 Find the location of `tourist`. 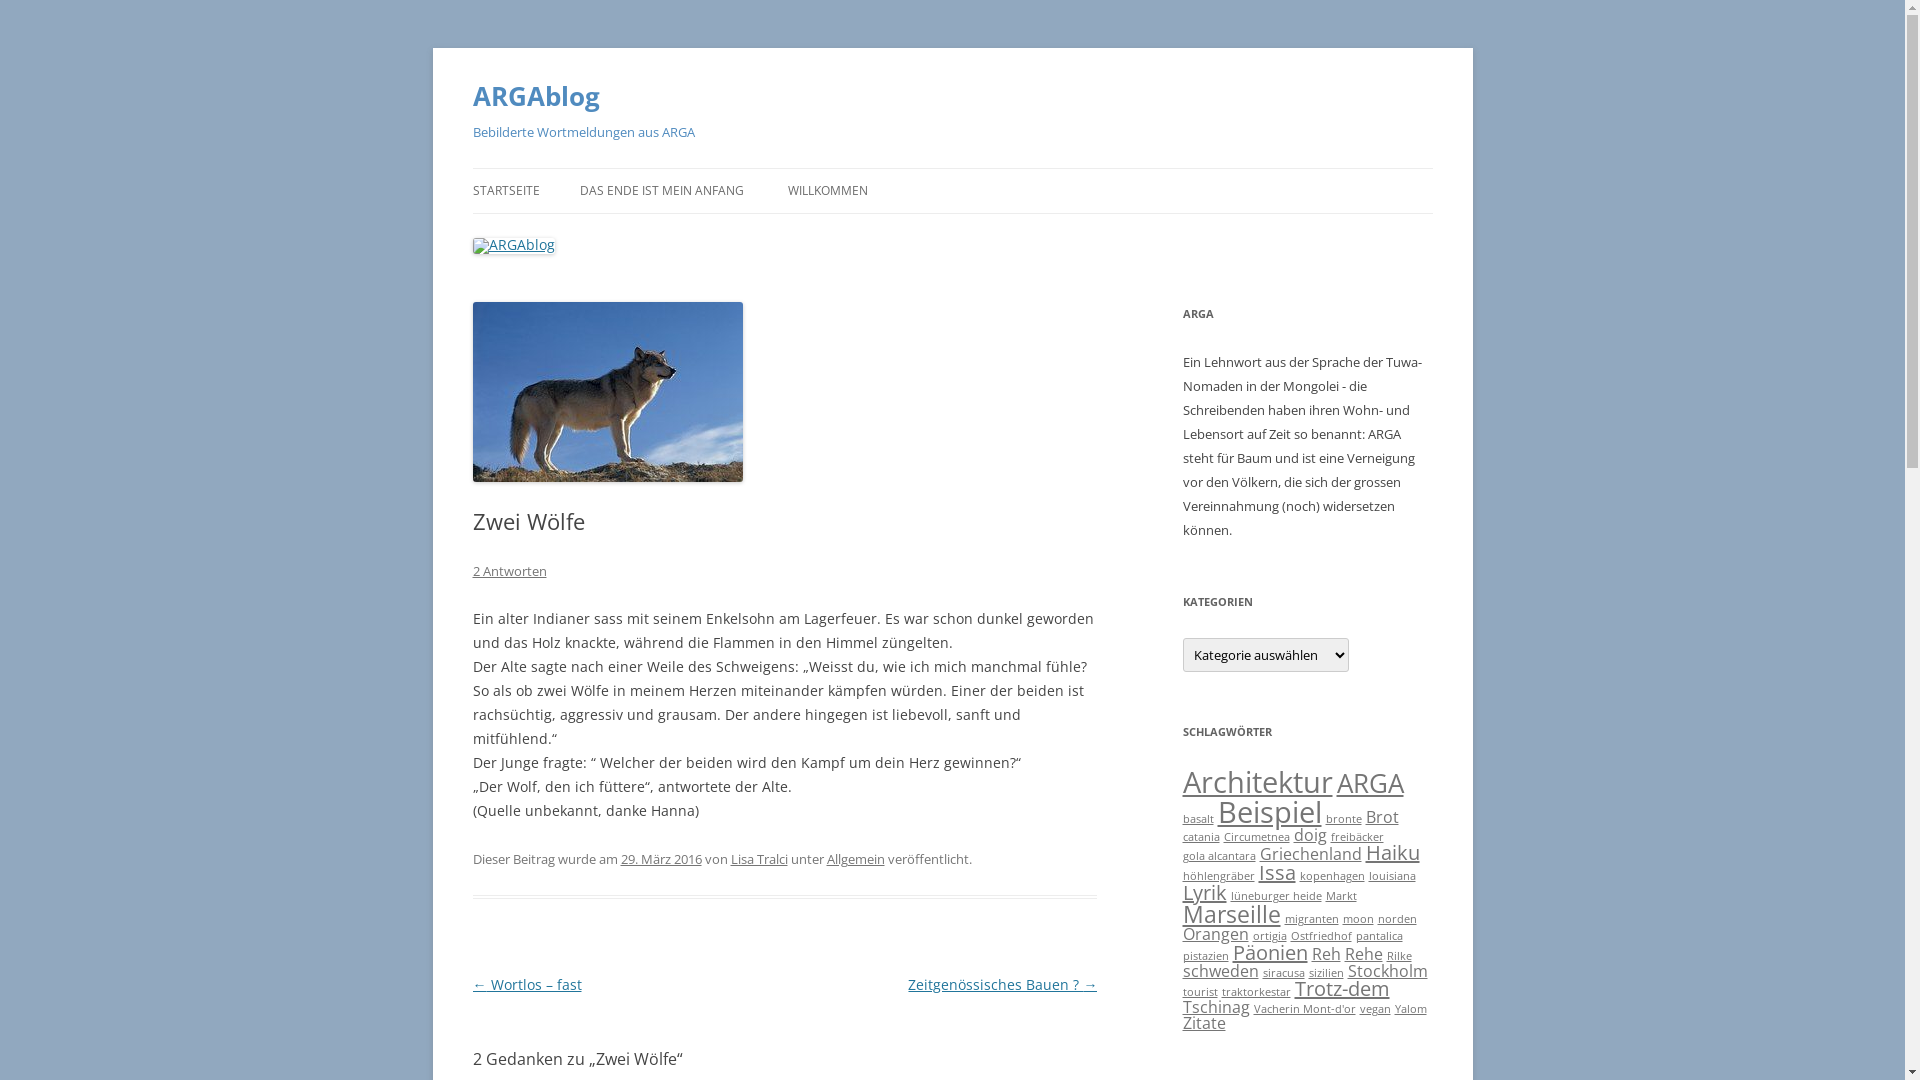

tourist is located at coordinates (1200, 992).